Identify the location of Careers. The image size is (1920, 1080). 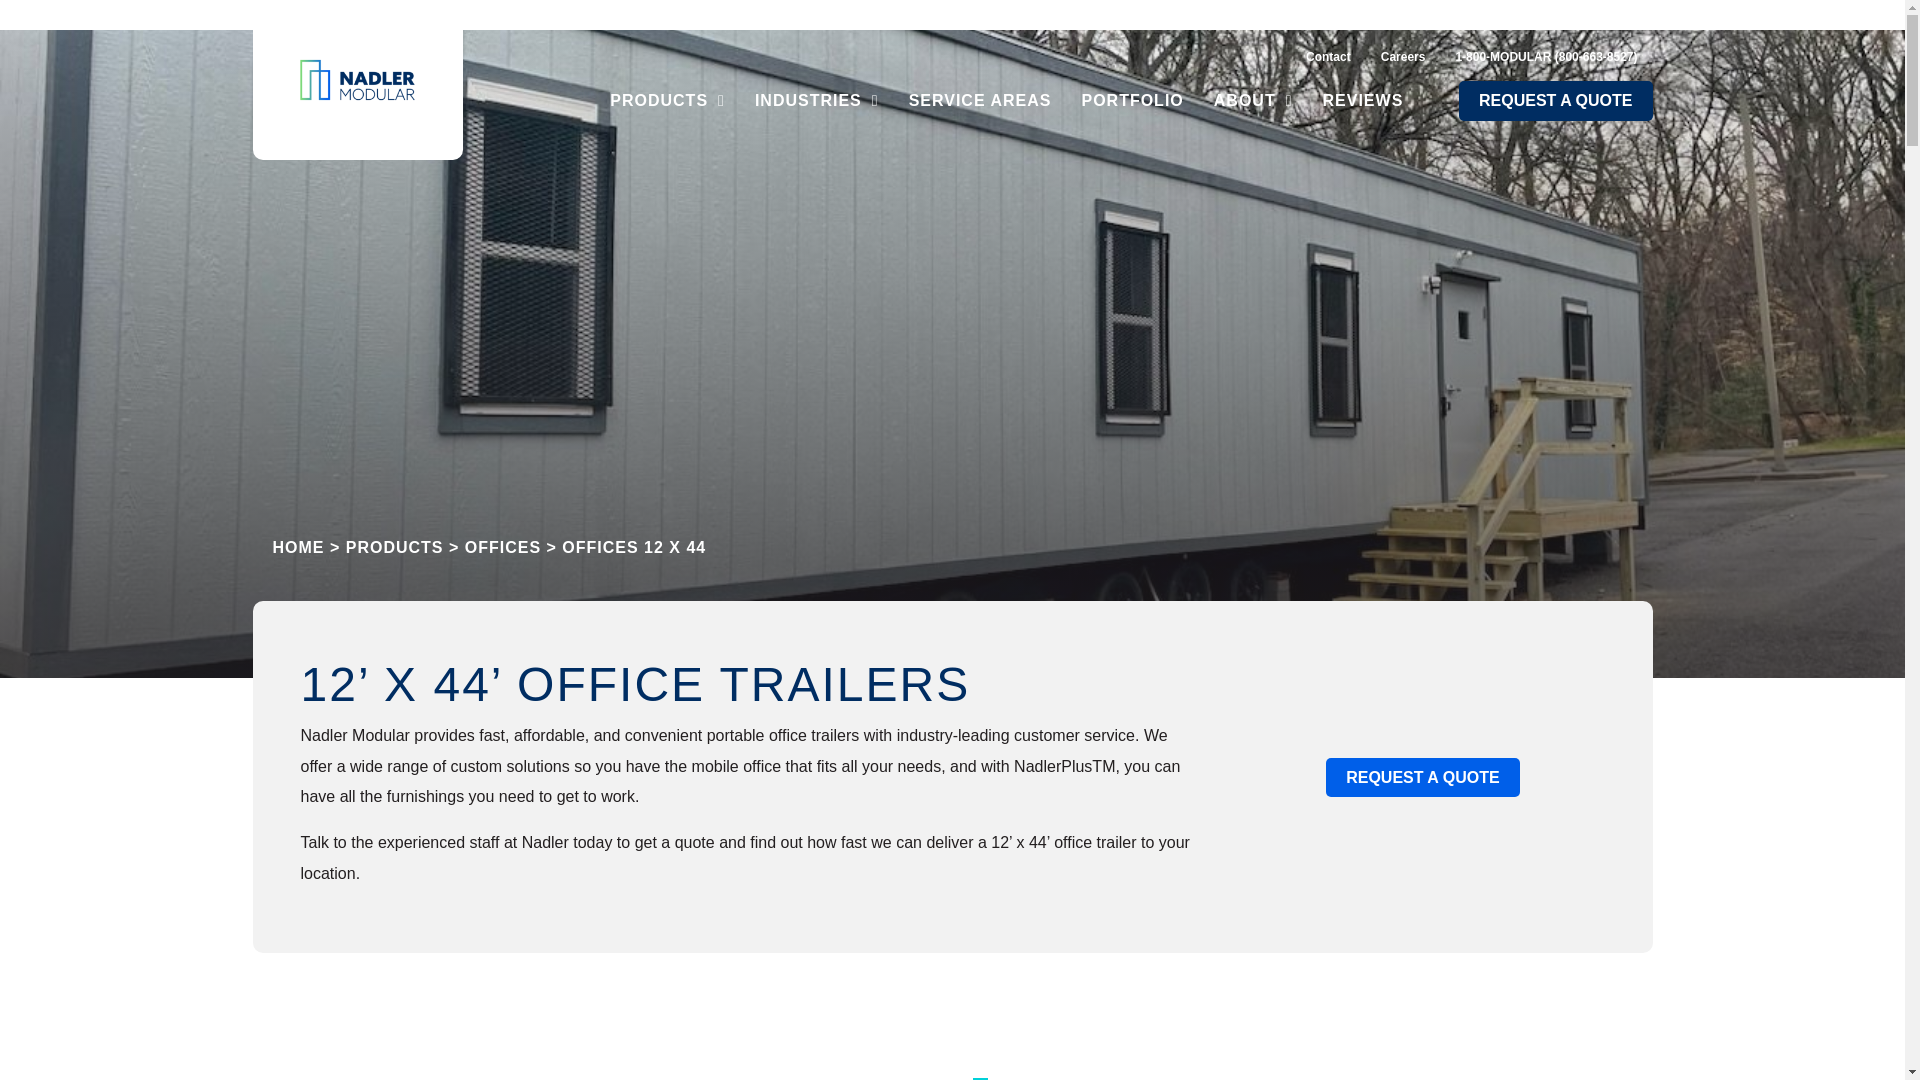
(1403, 57).